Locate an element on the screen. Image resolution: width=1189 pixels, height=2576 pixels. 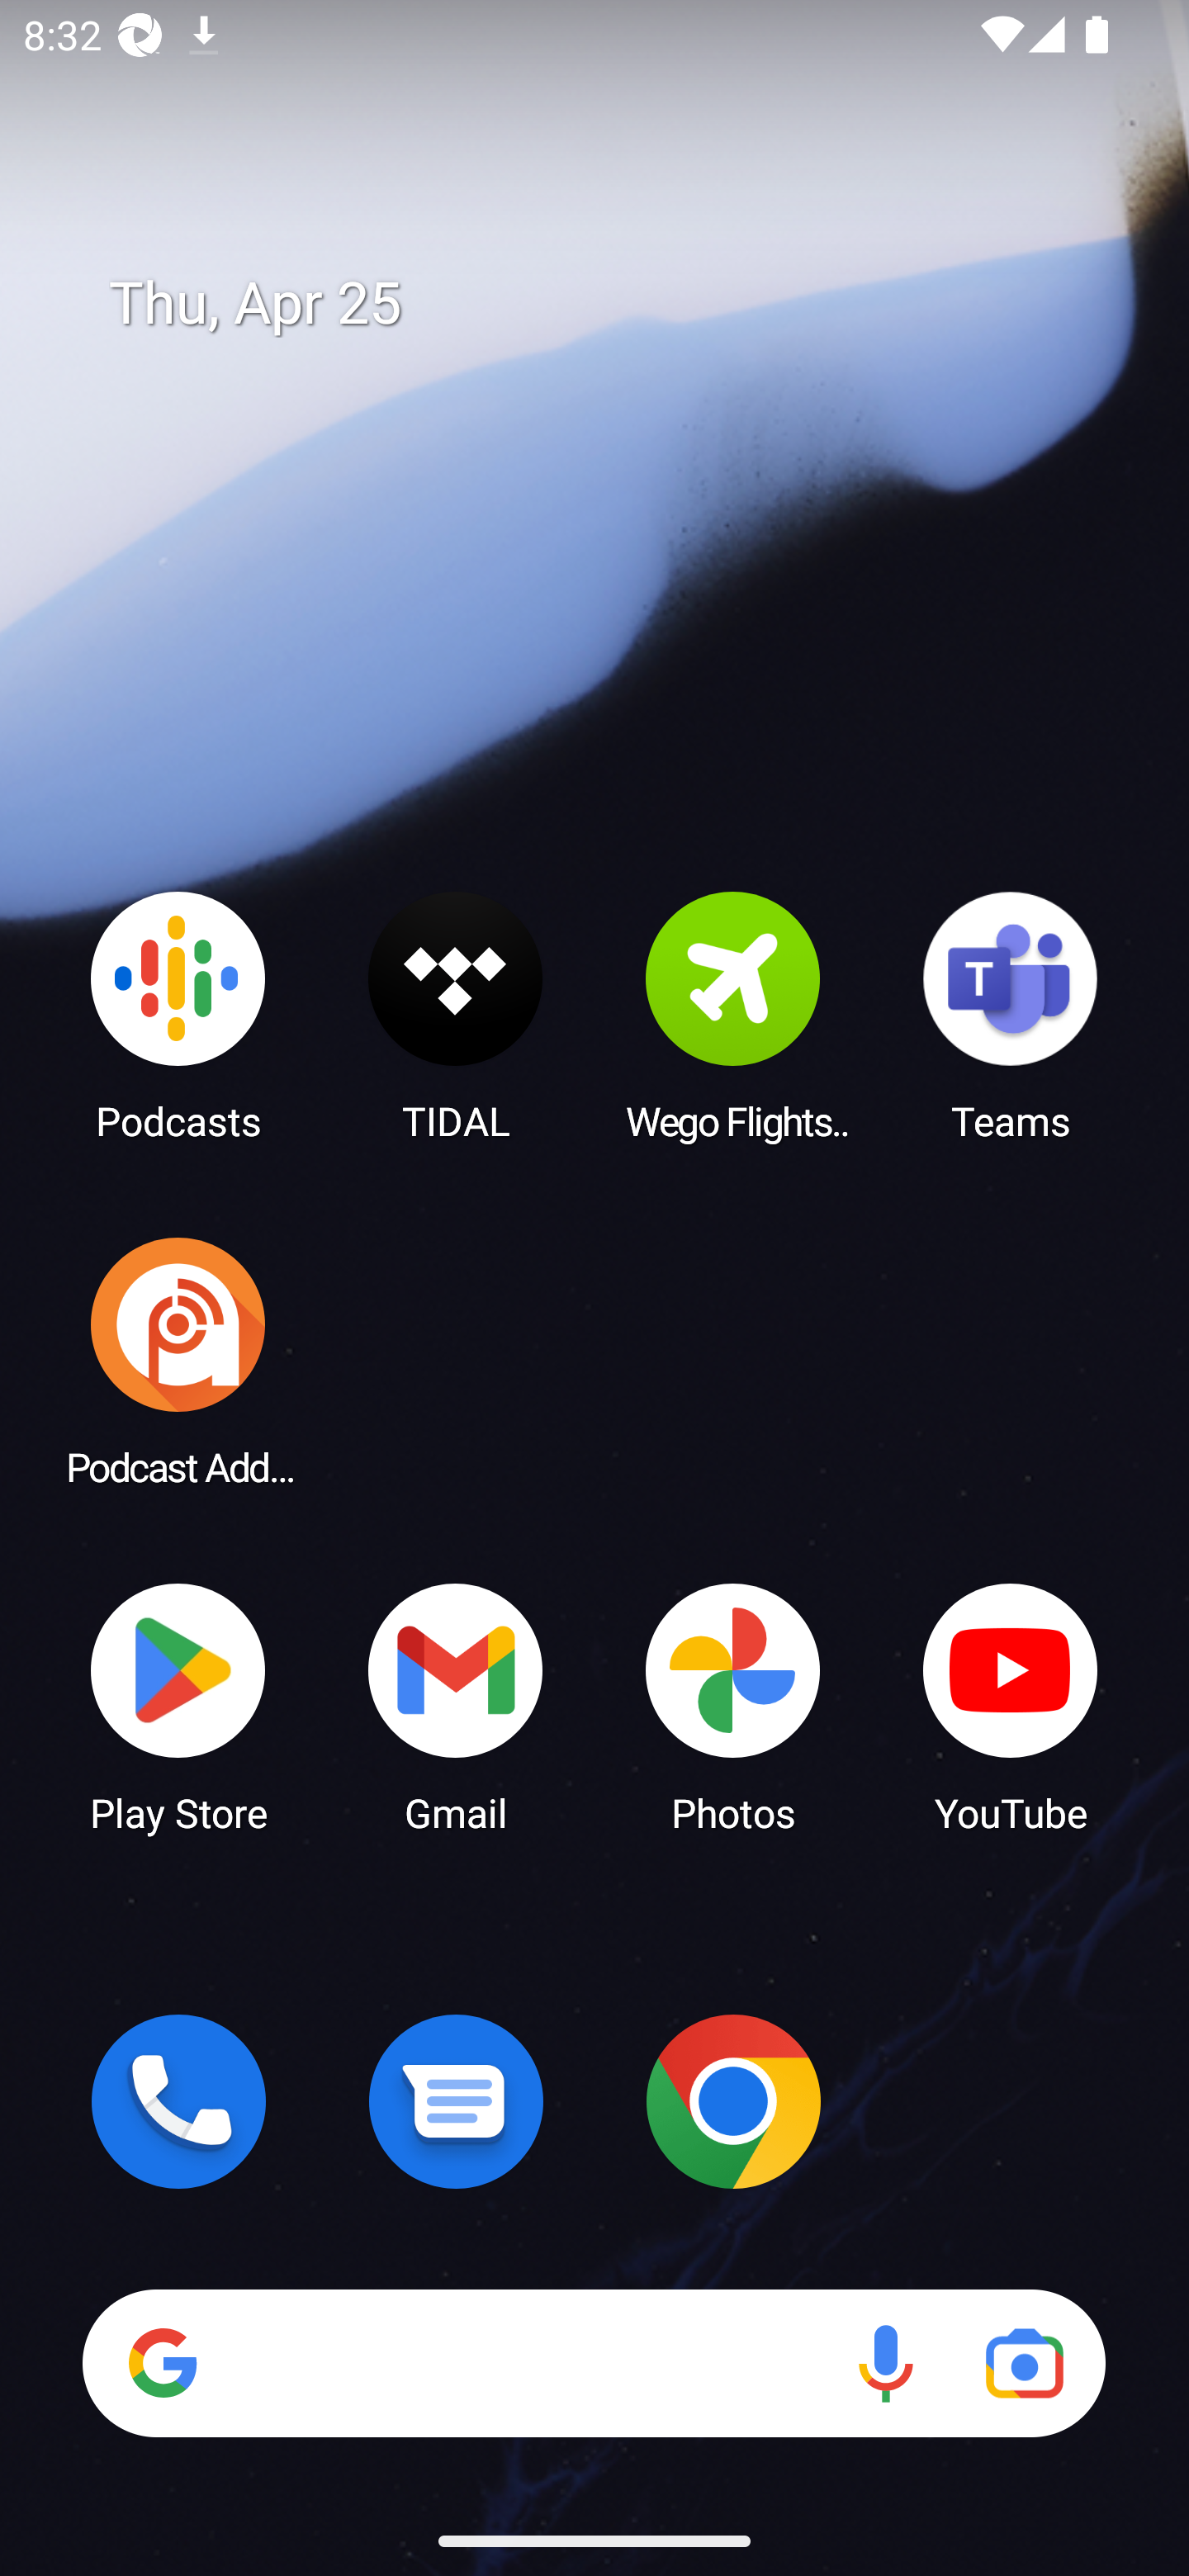
Photos is located at coordinates (733, 1706).